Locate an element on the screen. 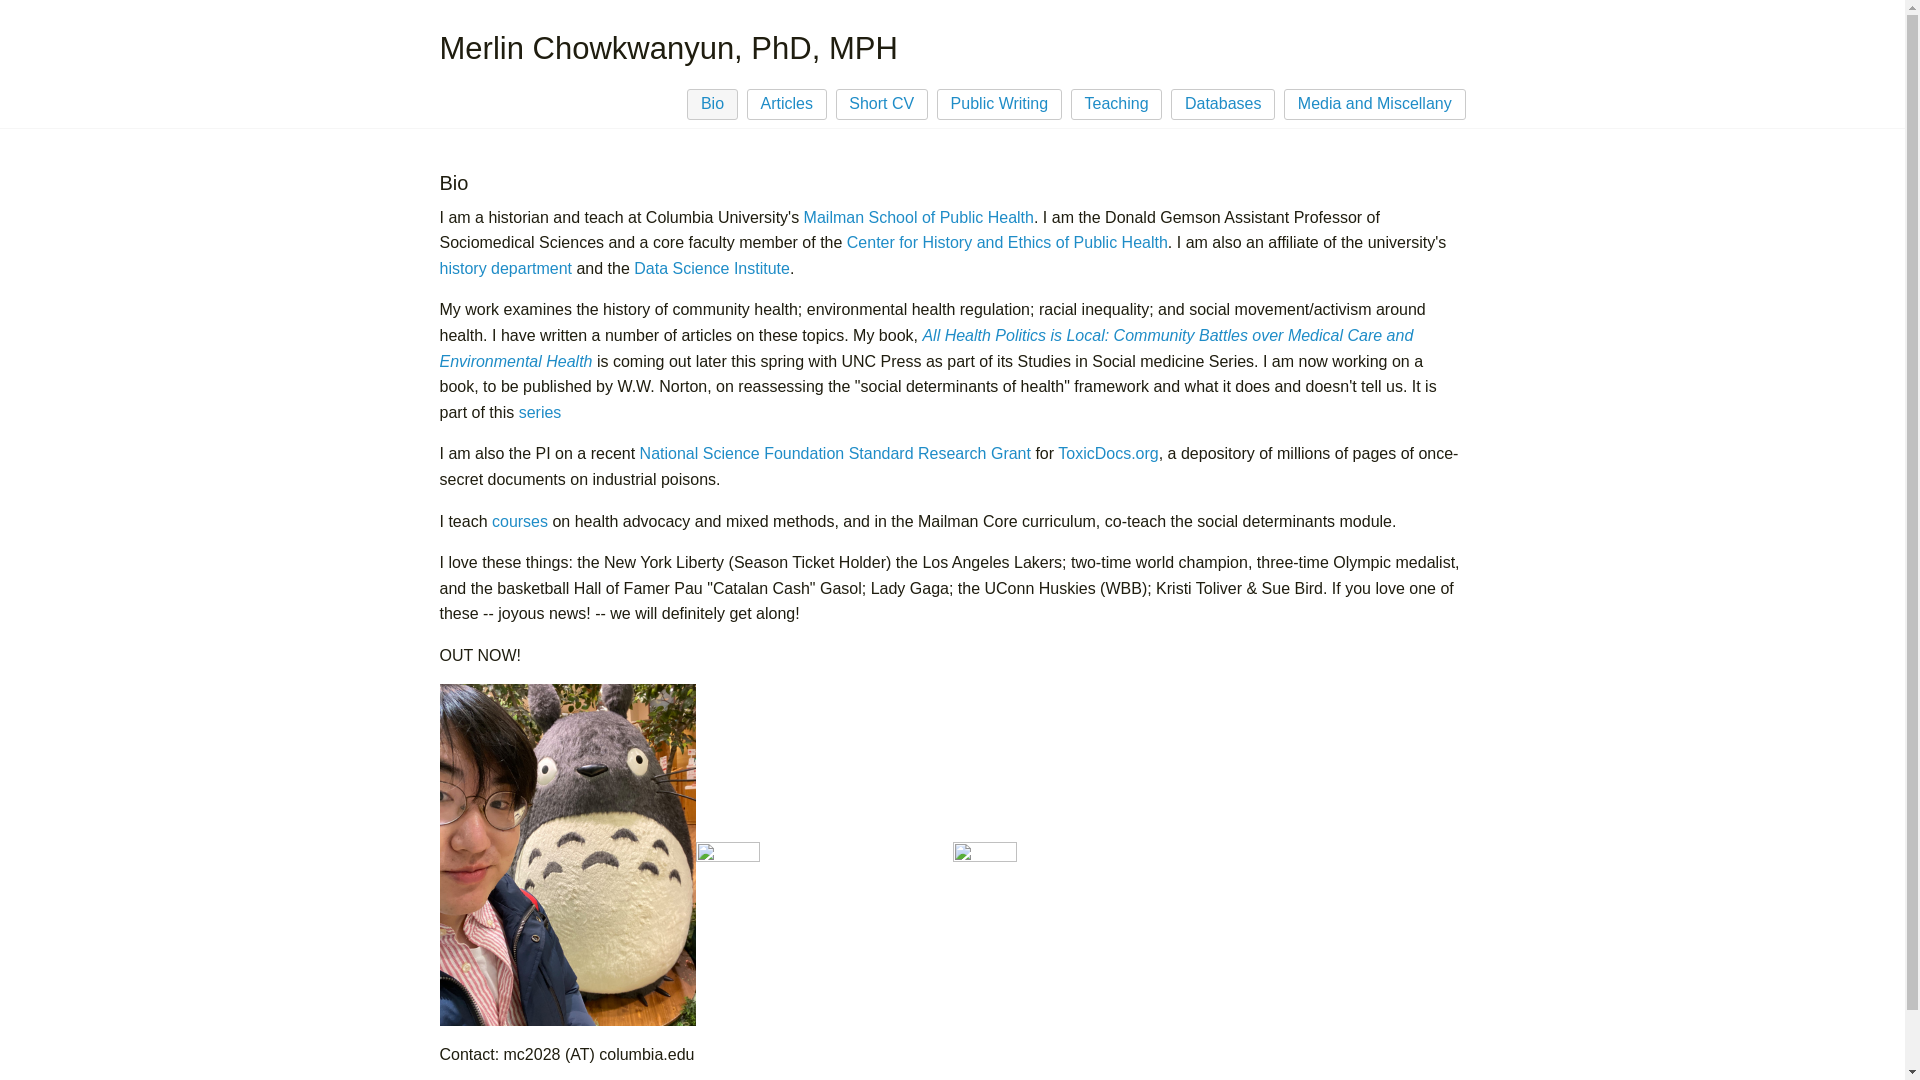  ToxicDocs.org is located at coordinates (1107, 453).